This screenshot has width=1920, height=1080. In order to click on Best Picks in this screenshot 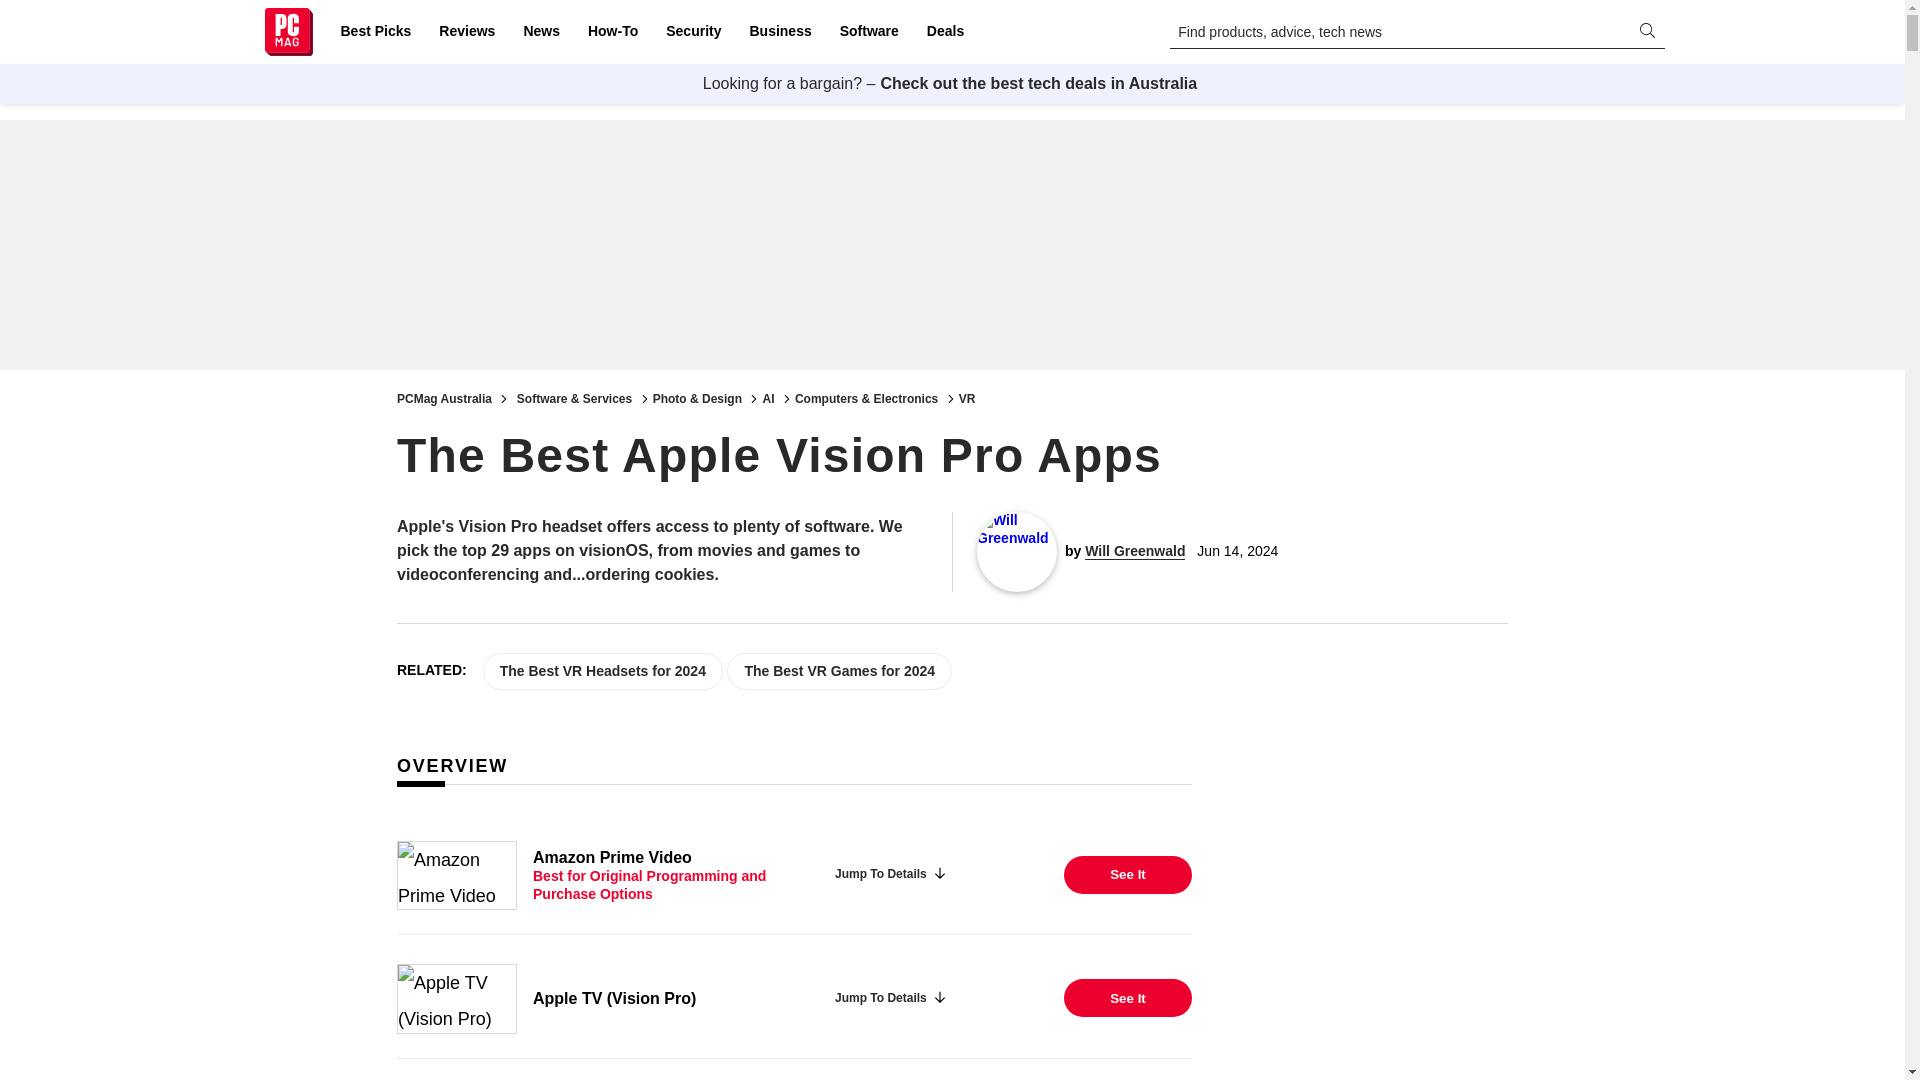, I will do `click(375, 32)`.